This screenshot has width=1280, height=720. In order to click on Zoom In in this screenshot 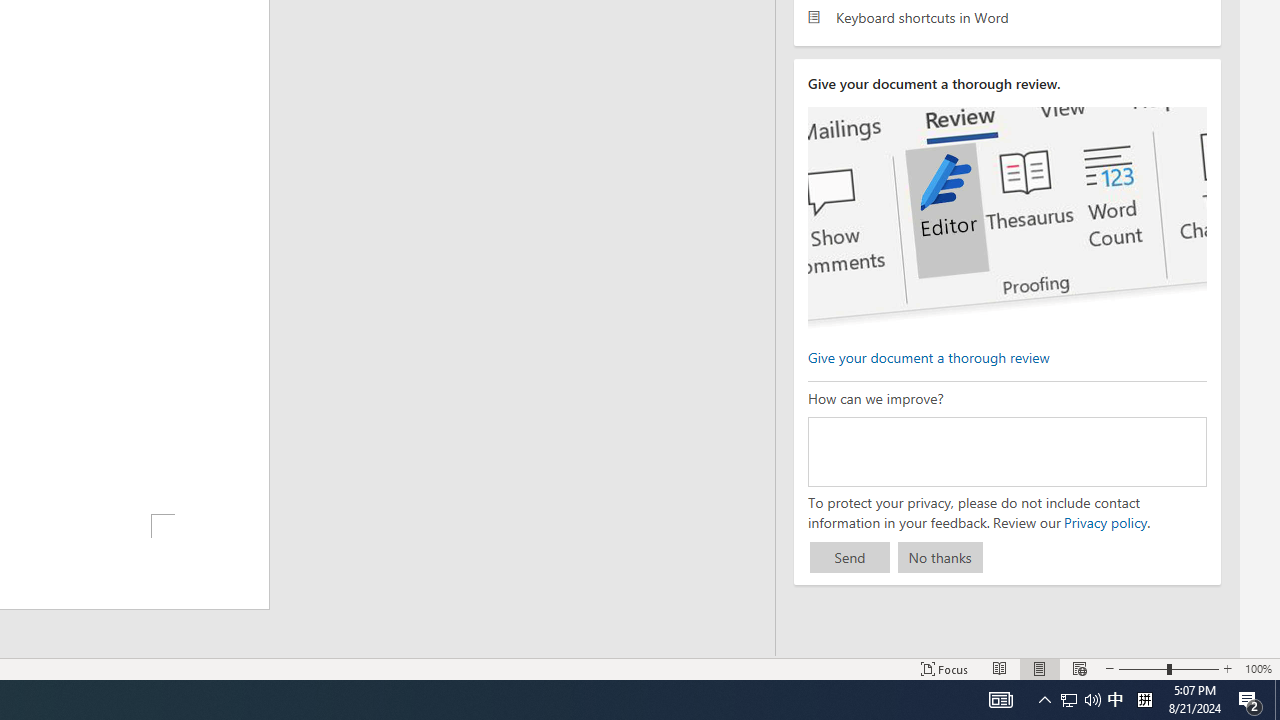, I will do `click(1227, 668)`.